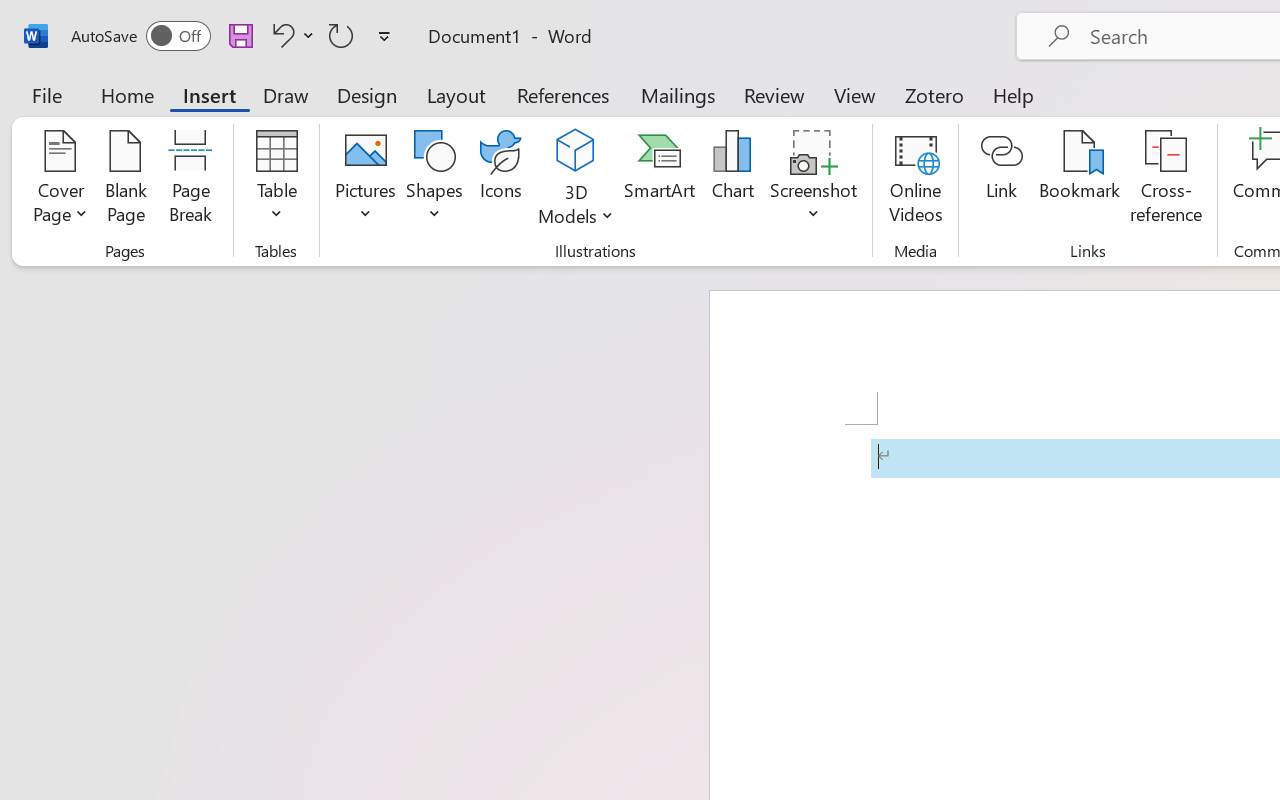 This screenshot has height=800, width=1280. I want to click on Page Break, so click(190, 180).